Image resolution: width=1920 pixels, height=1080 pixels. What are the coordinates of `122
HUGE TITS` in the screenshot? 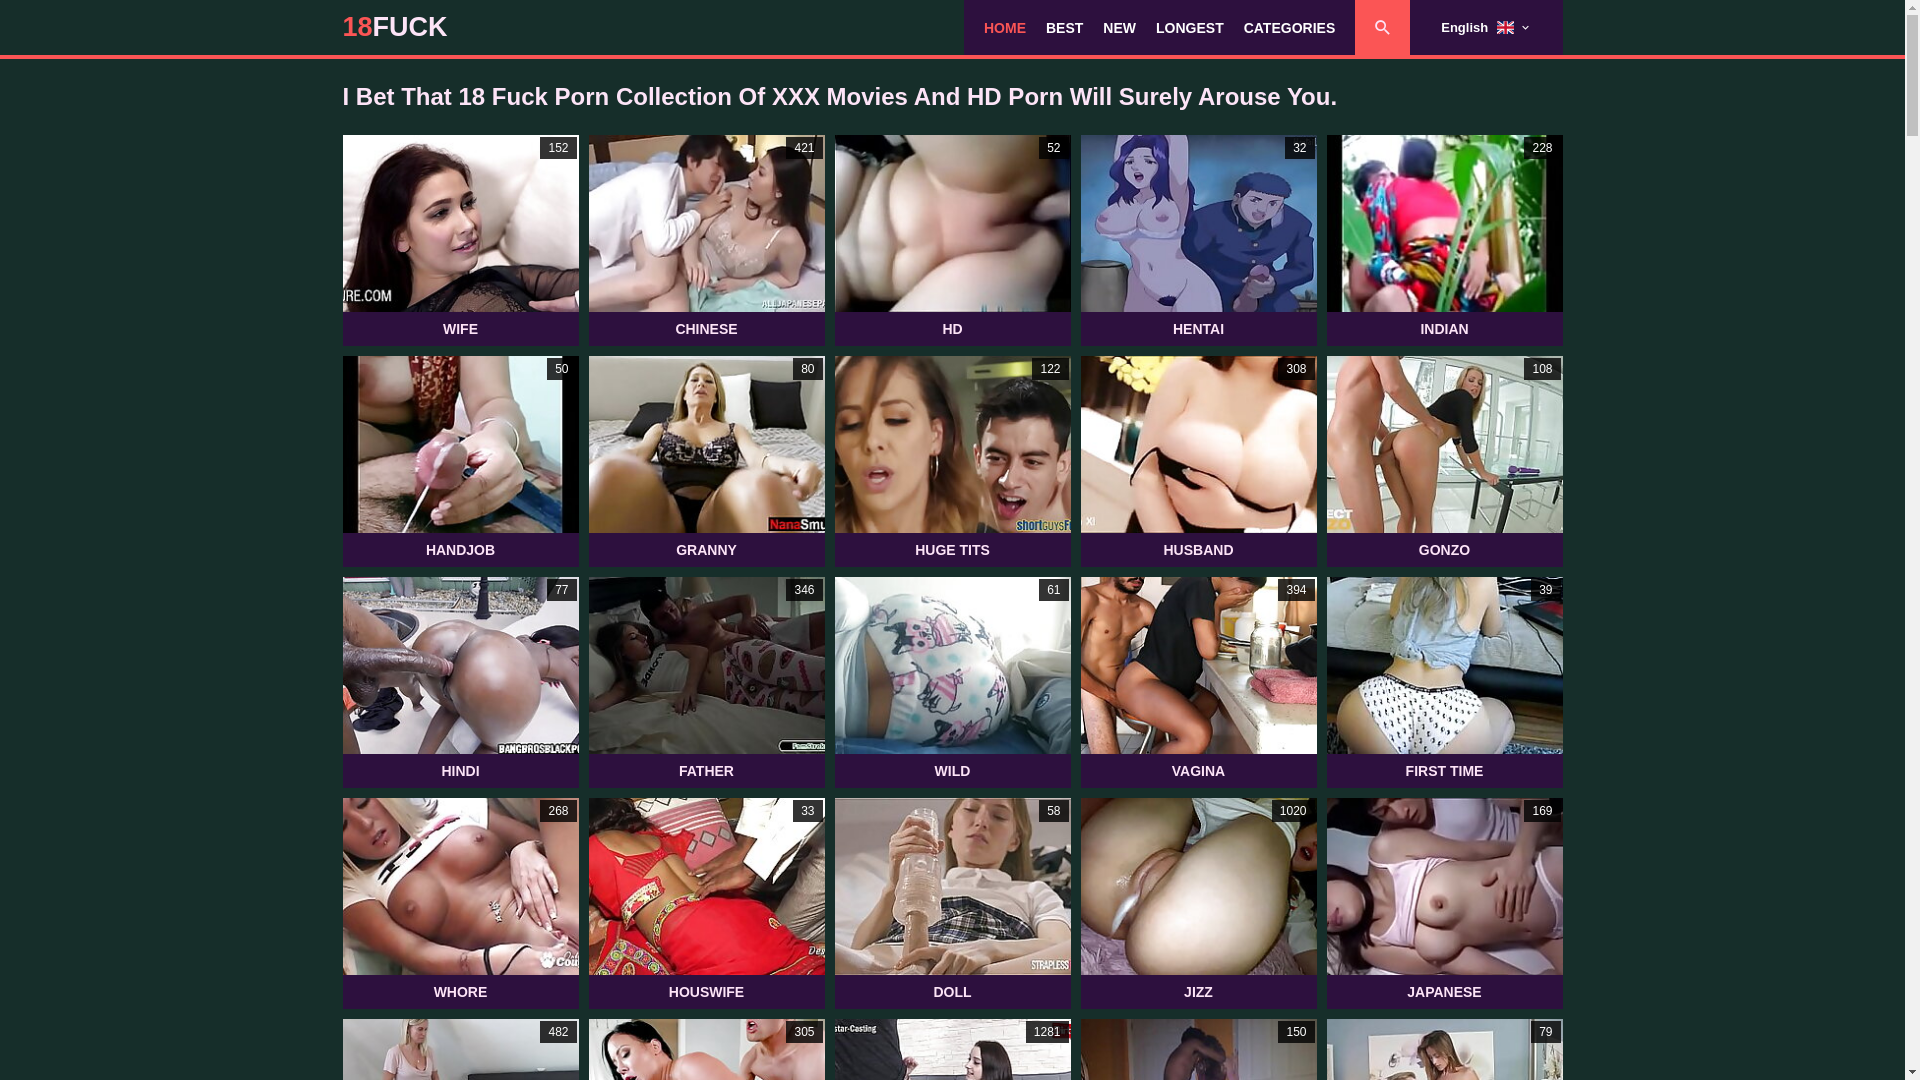 It's located at (952, 462).